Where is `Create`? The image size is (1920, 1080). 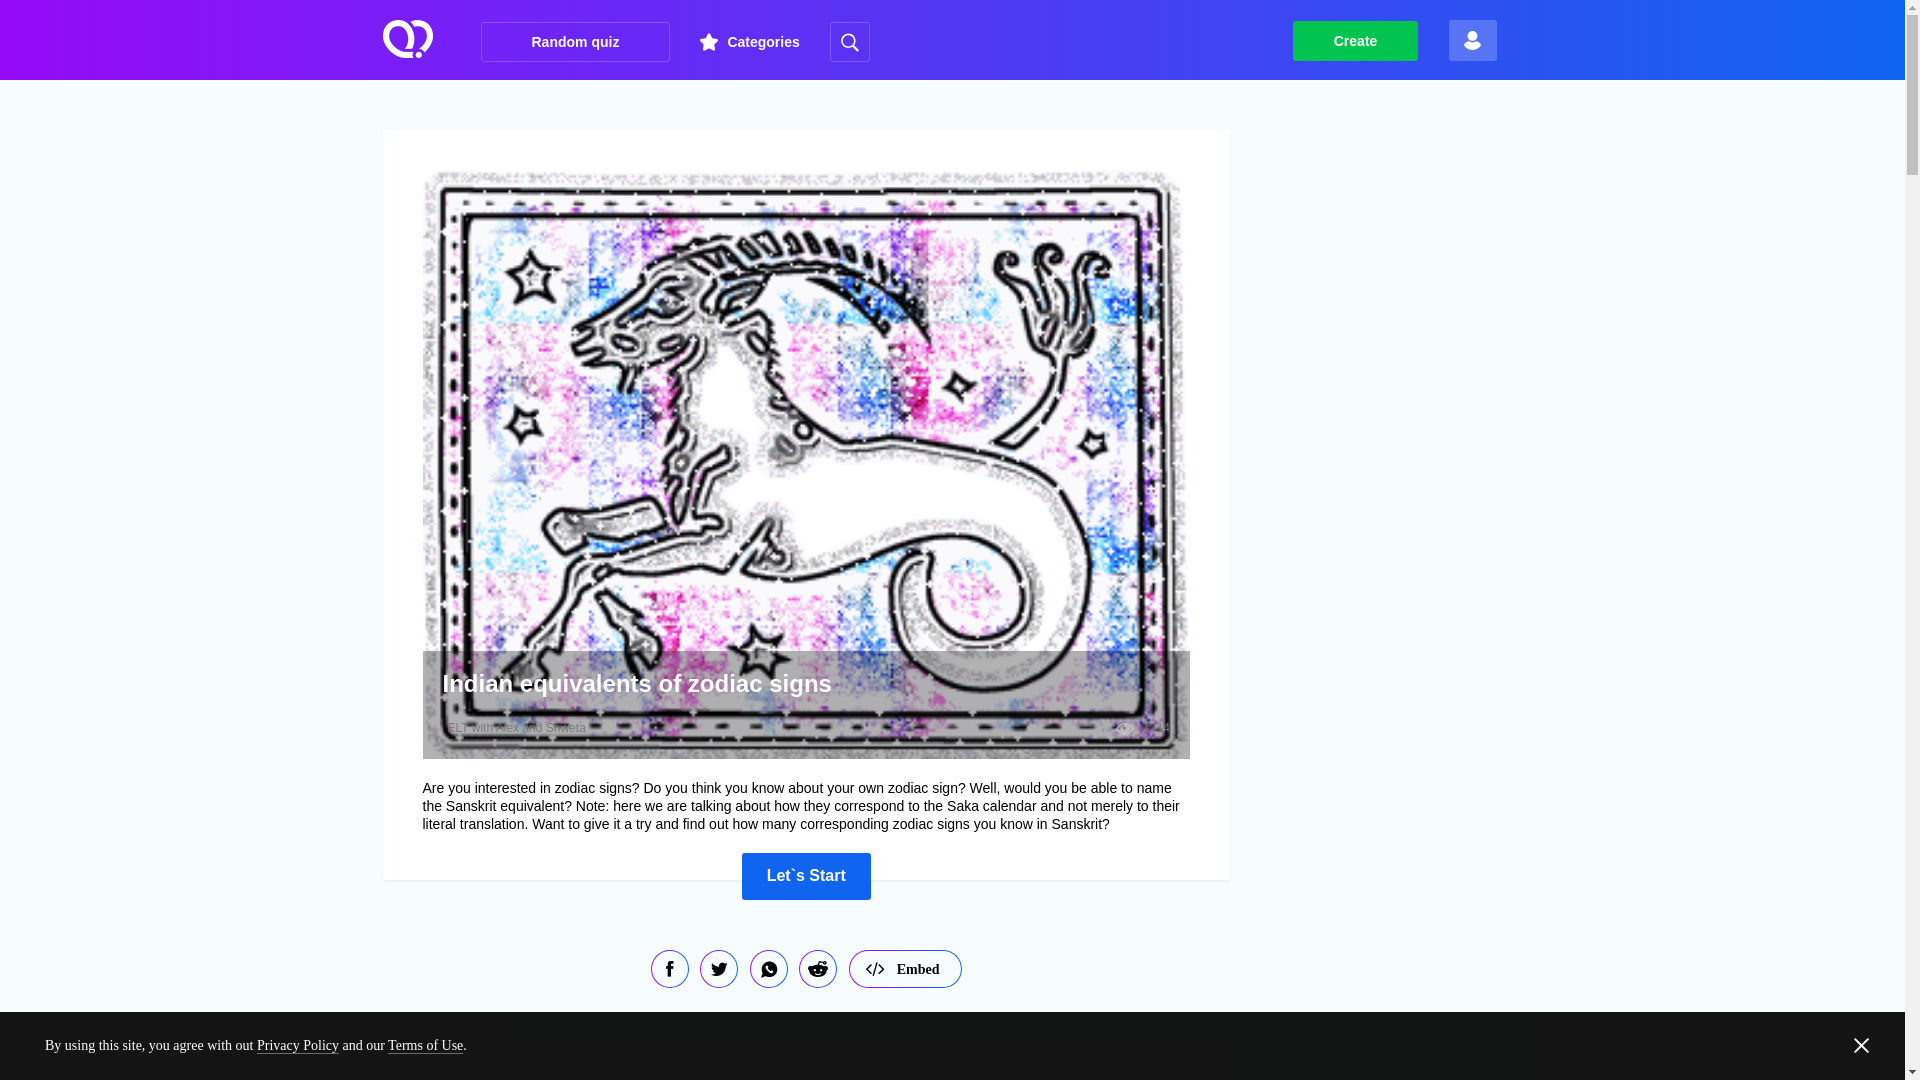 Create is located at coordinates (1355, 40).